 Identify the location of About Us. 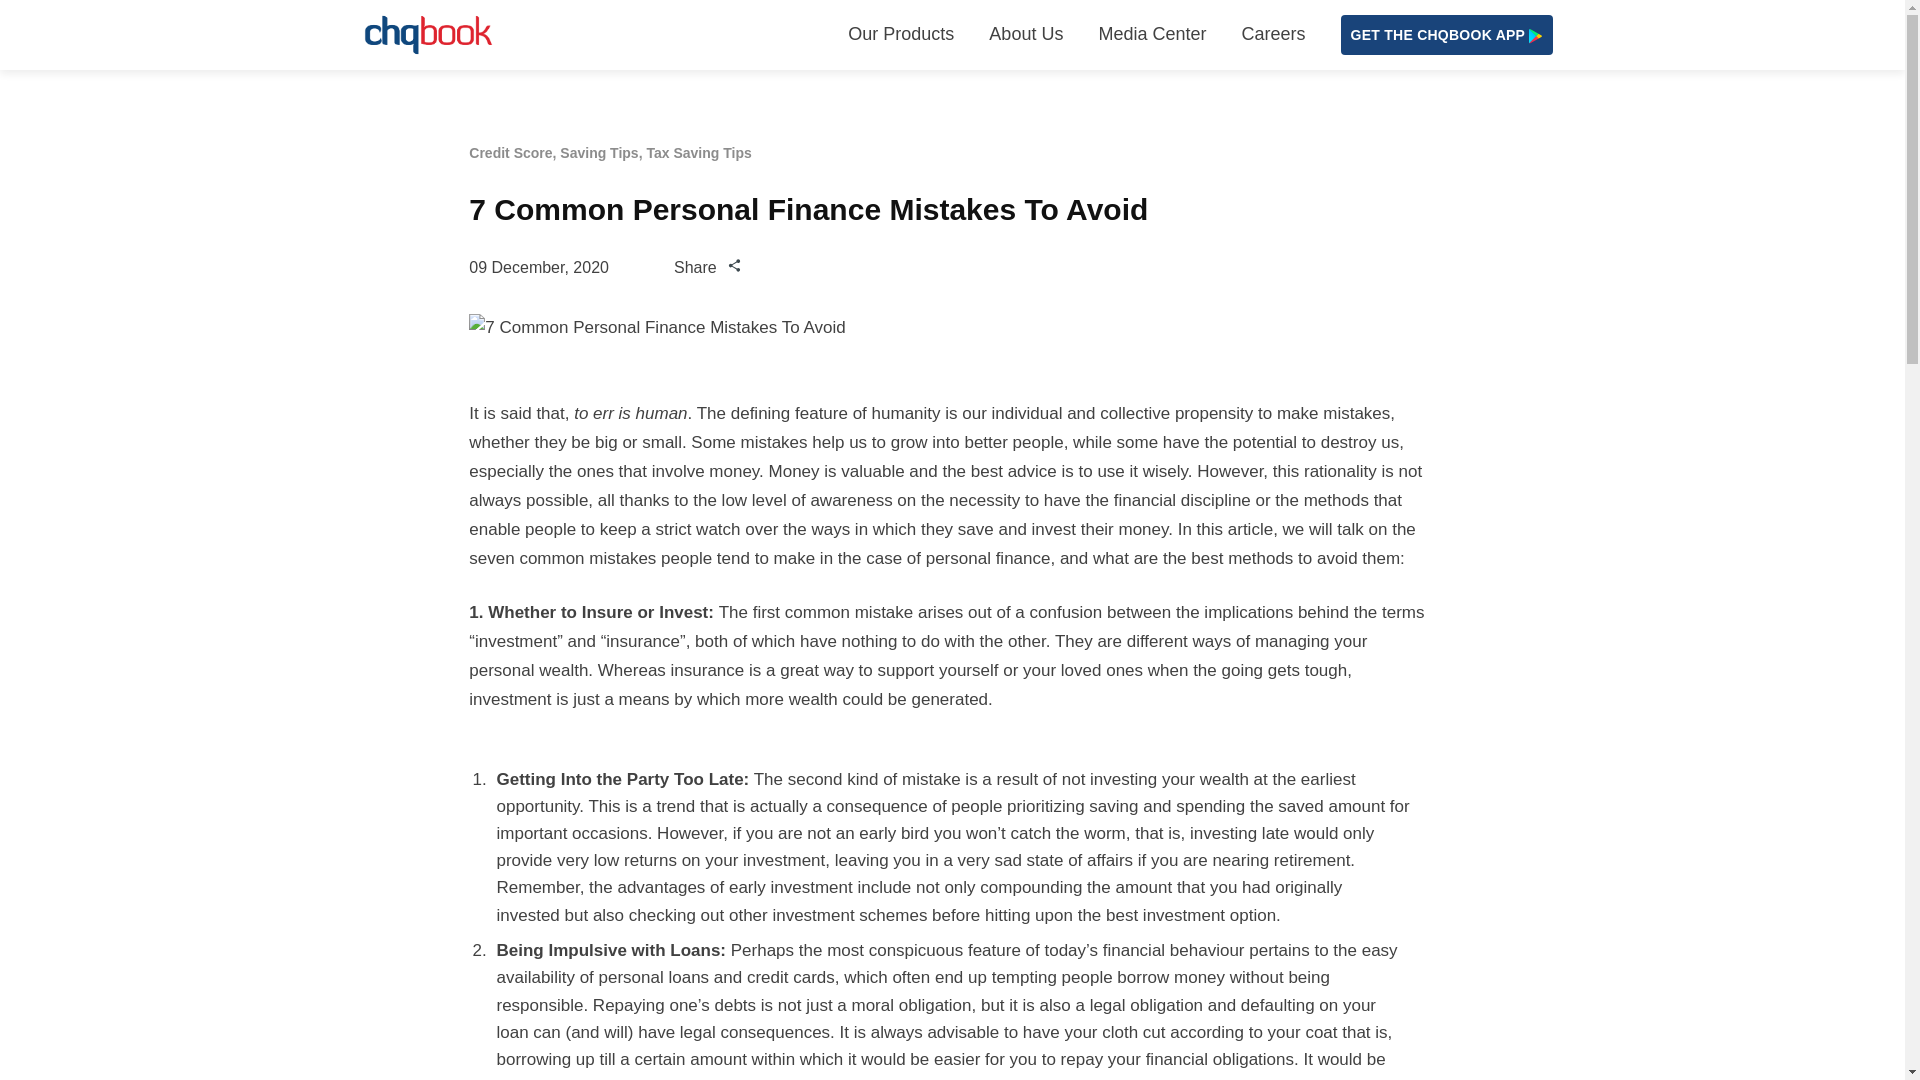
(1026, 35).